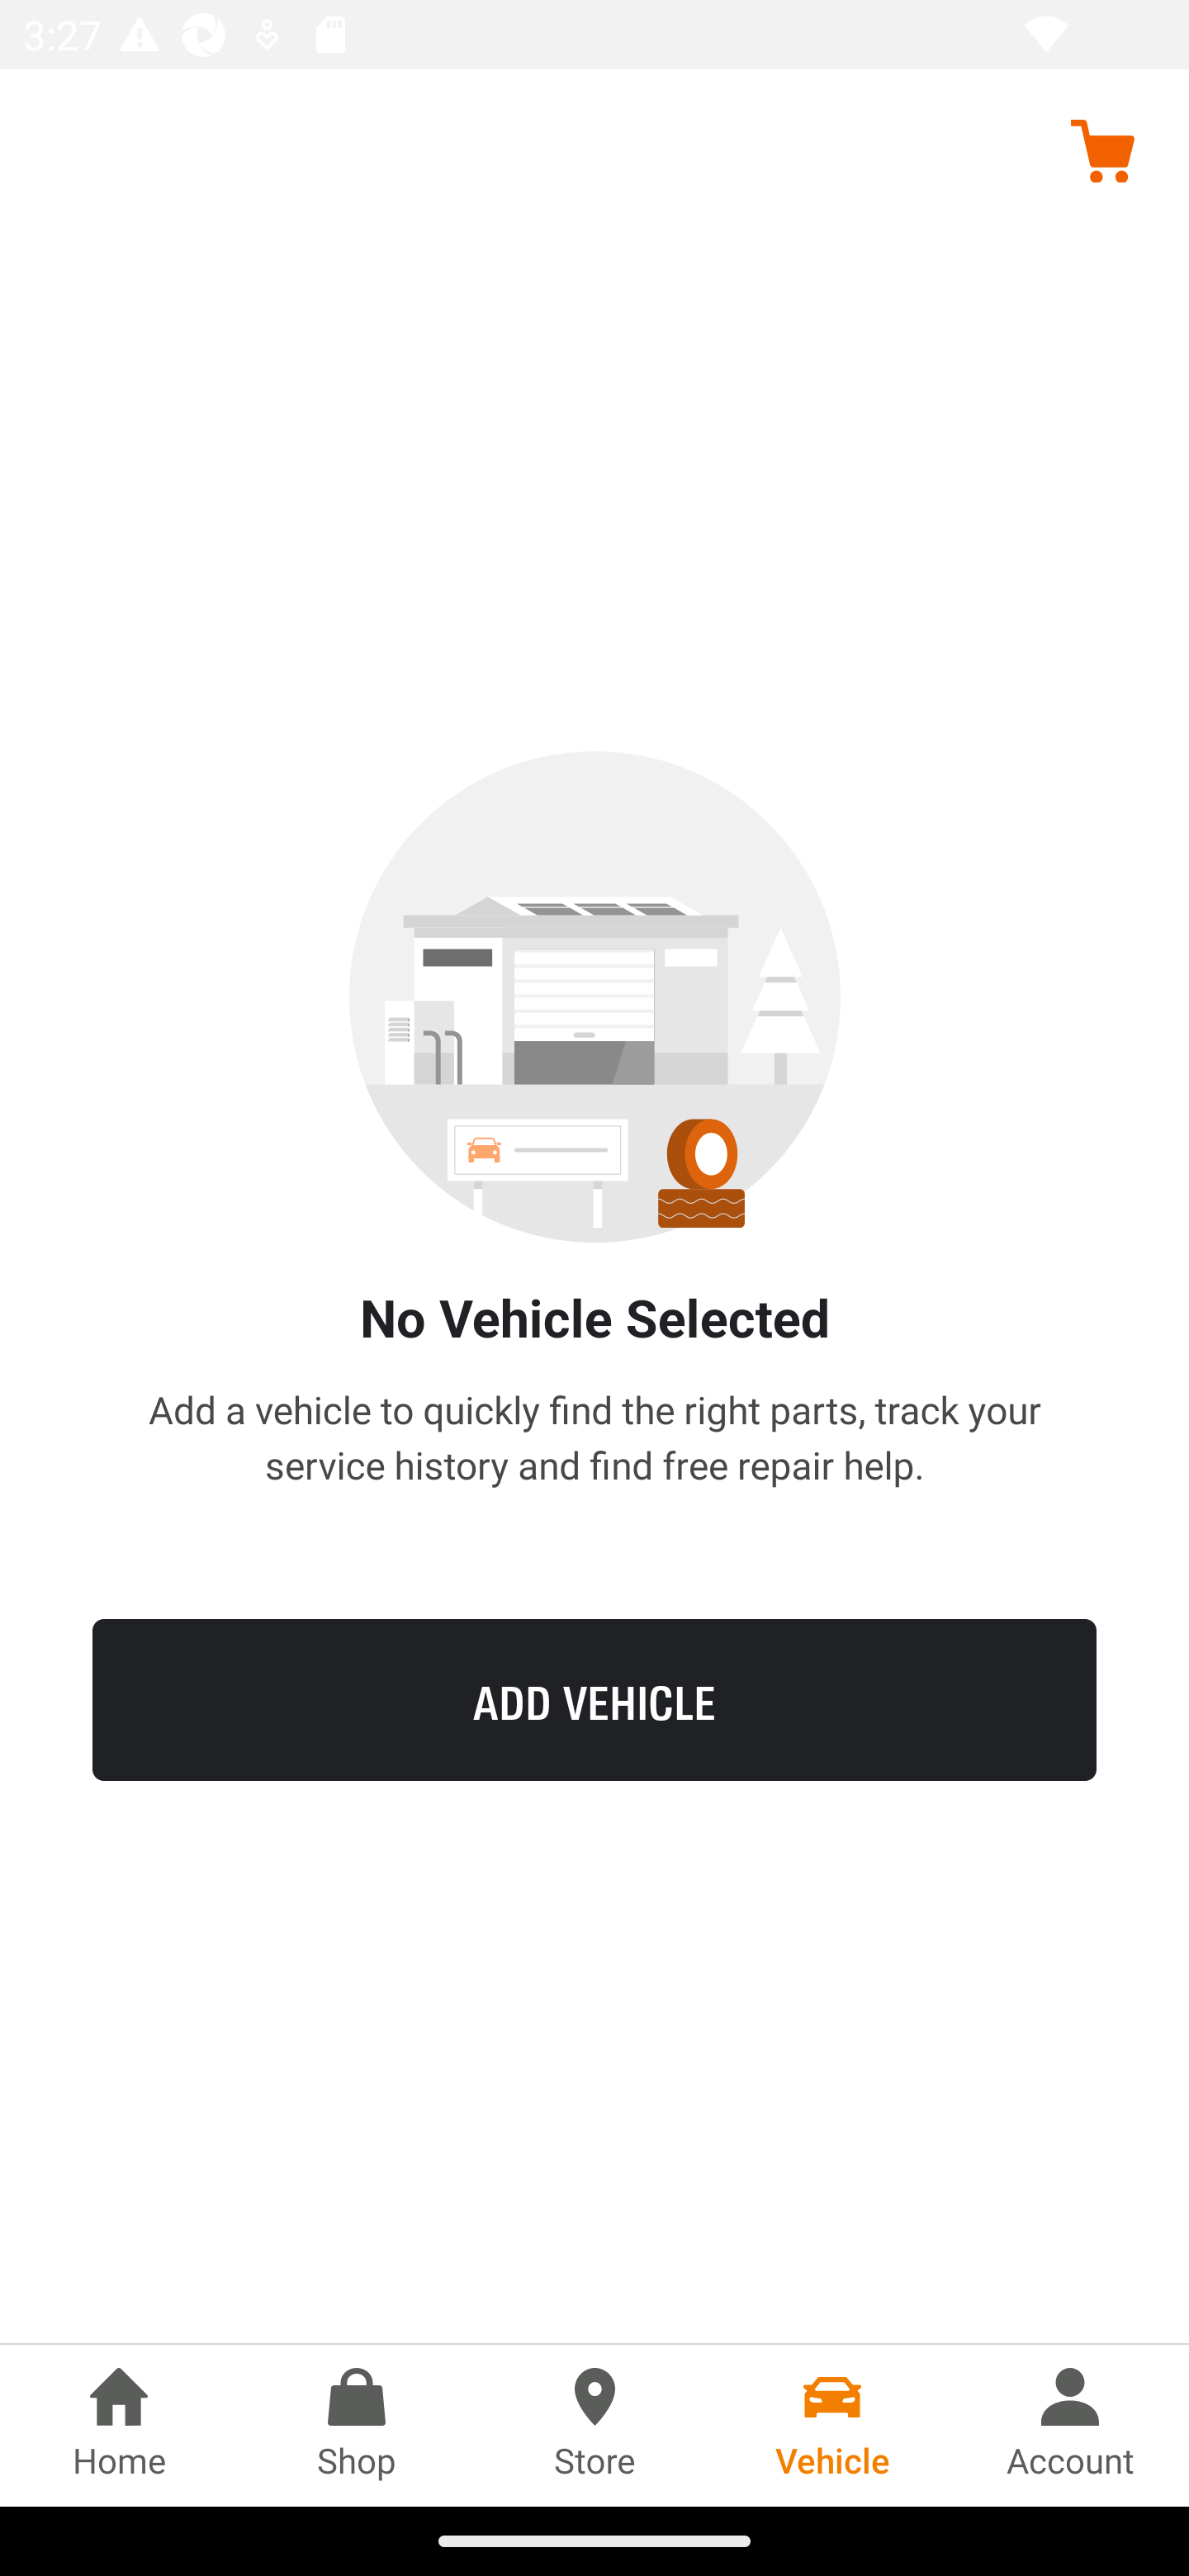  What do you see at coordinates (594, 2425) in the screenshot?
I see `Store` at bounding box center [594, 2425].